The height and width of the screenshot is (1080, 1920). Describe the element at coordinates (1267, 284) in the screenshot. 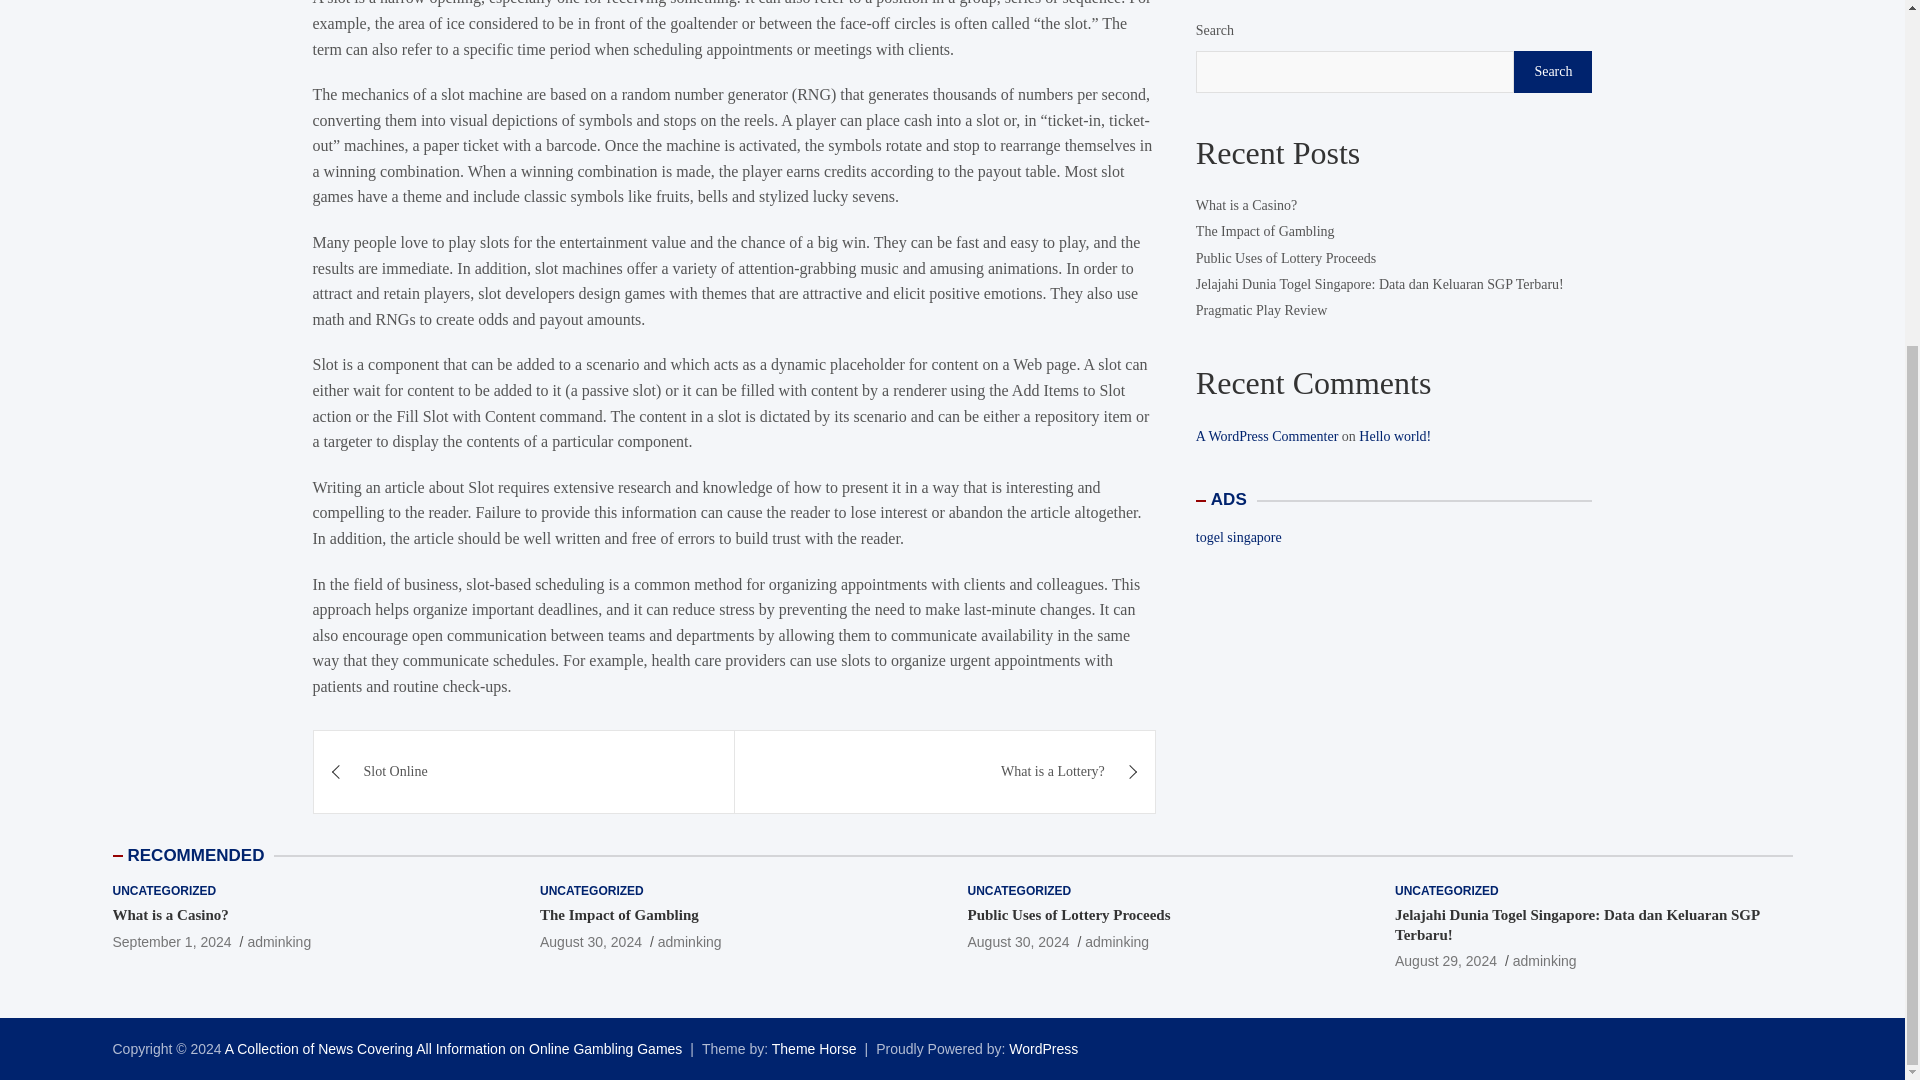

I see `A WordPress Commenter` at that location.